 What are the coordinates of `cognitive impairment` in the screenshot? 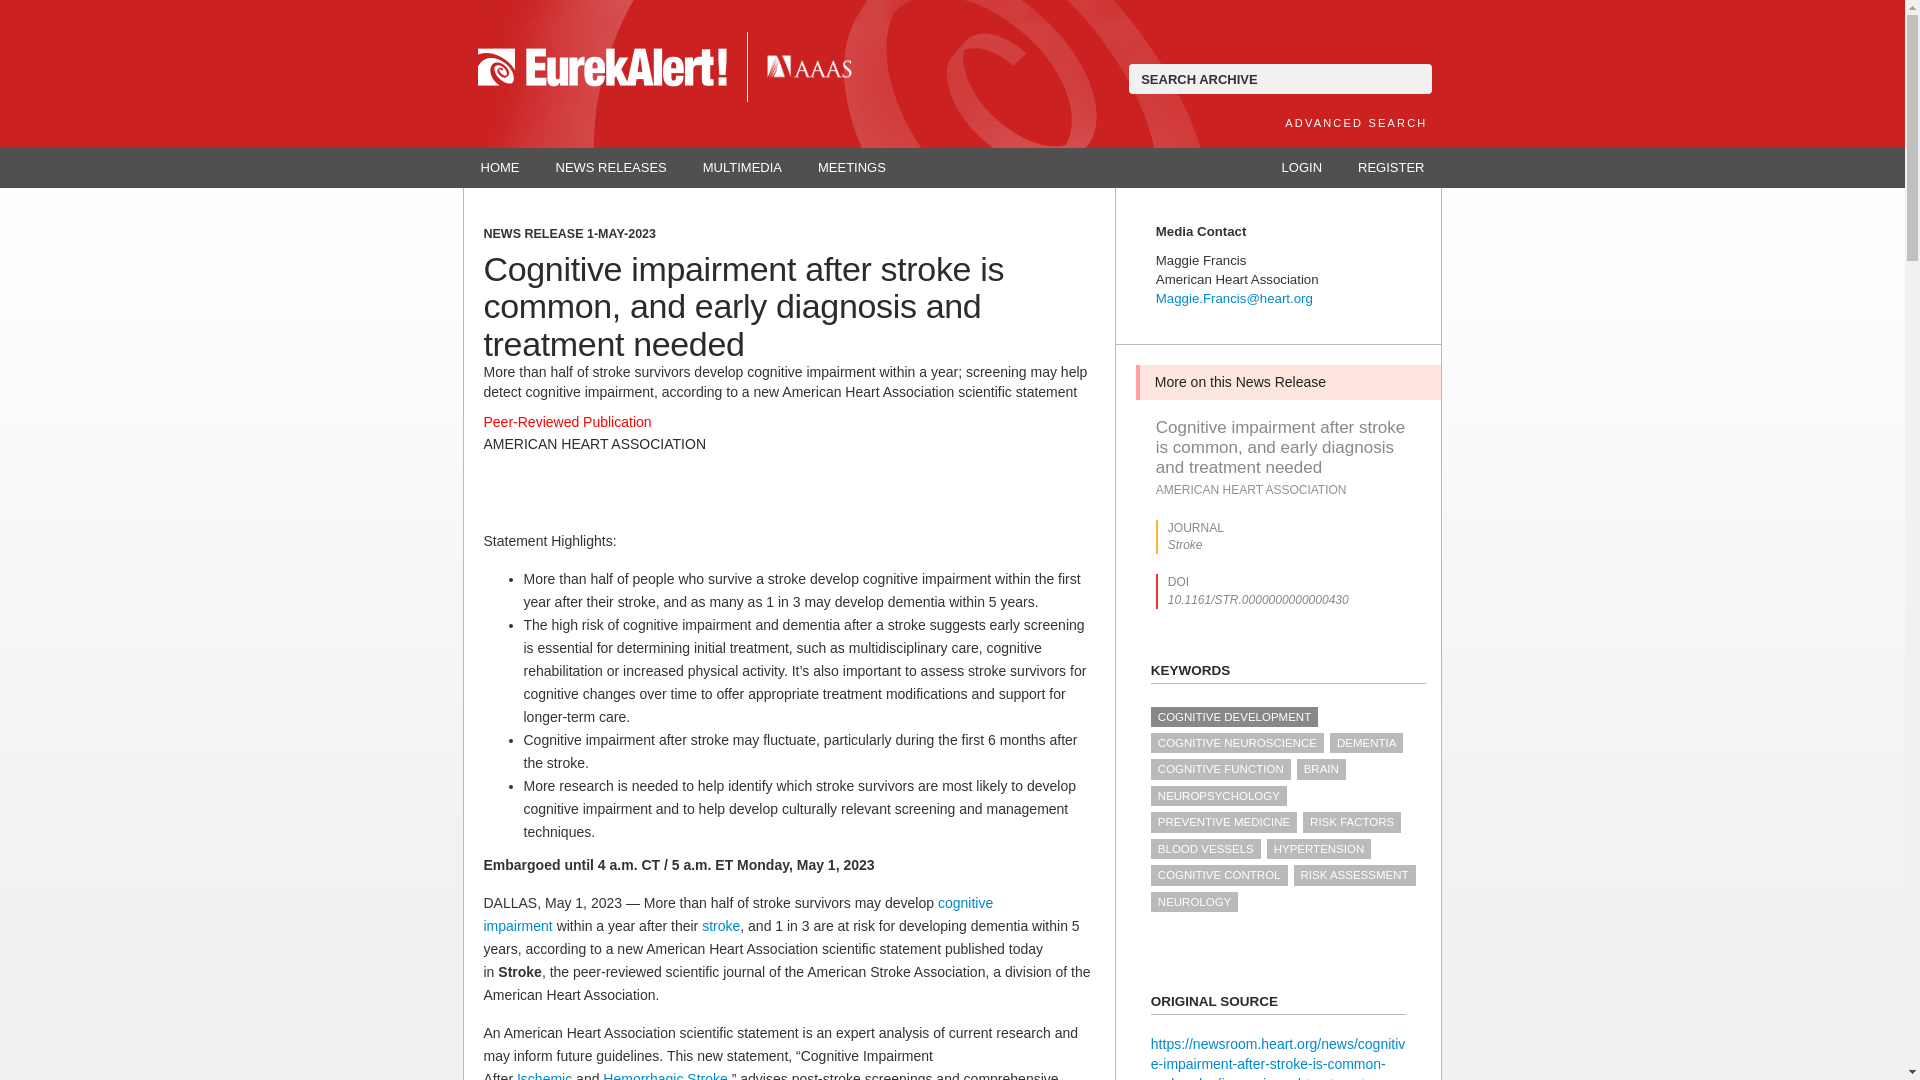 It's located at (738, 914).